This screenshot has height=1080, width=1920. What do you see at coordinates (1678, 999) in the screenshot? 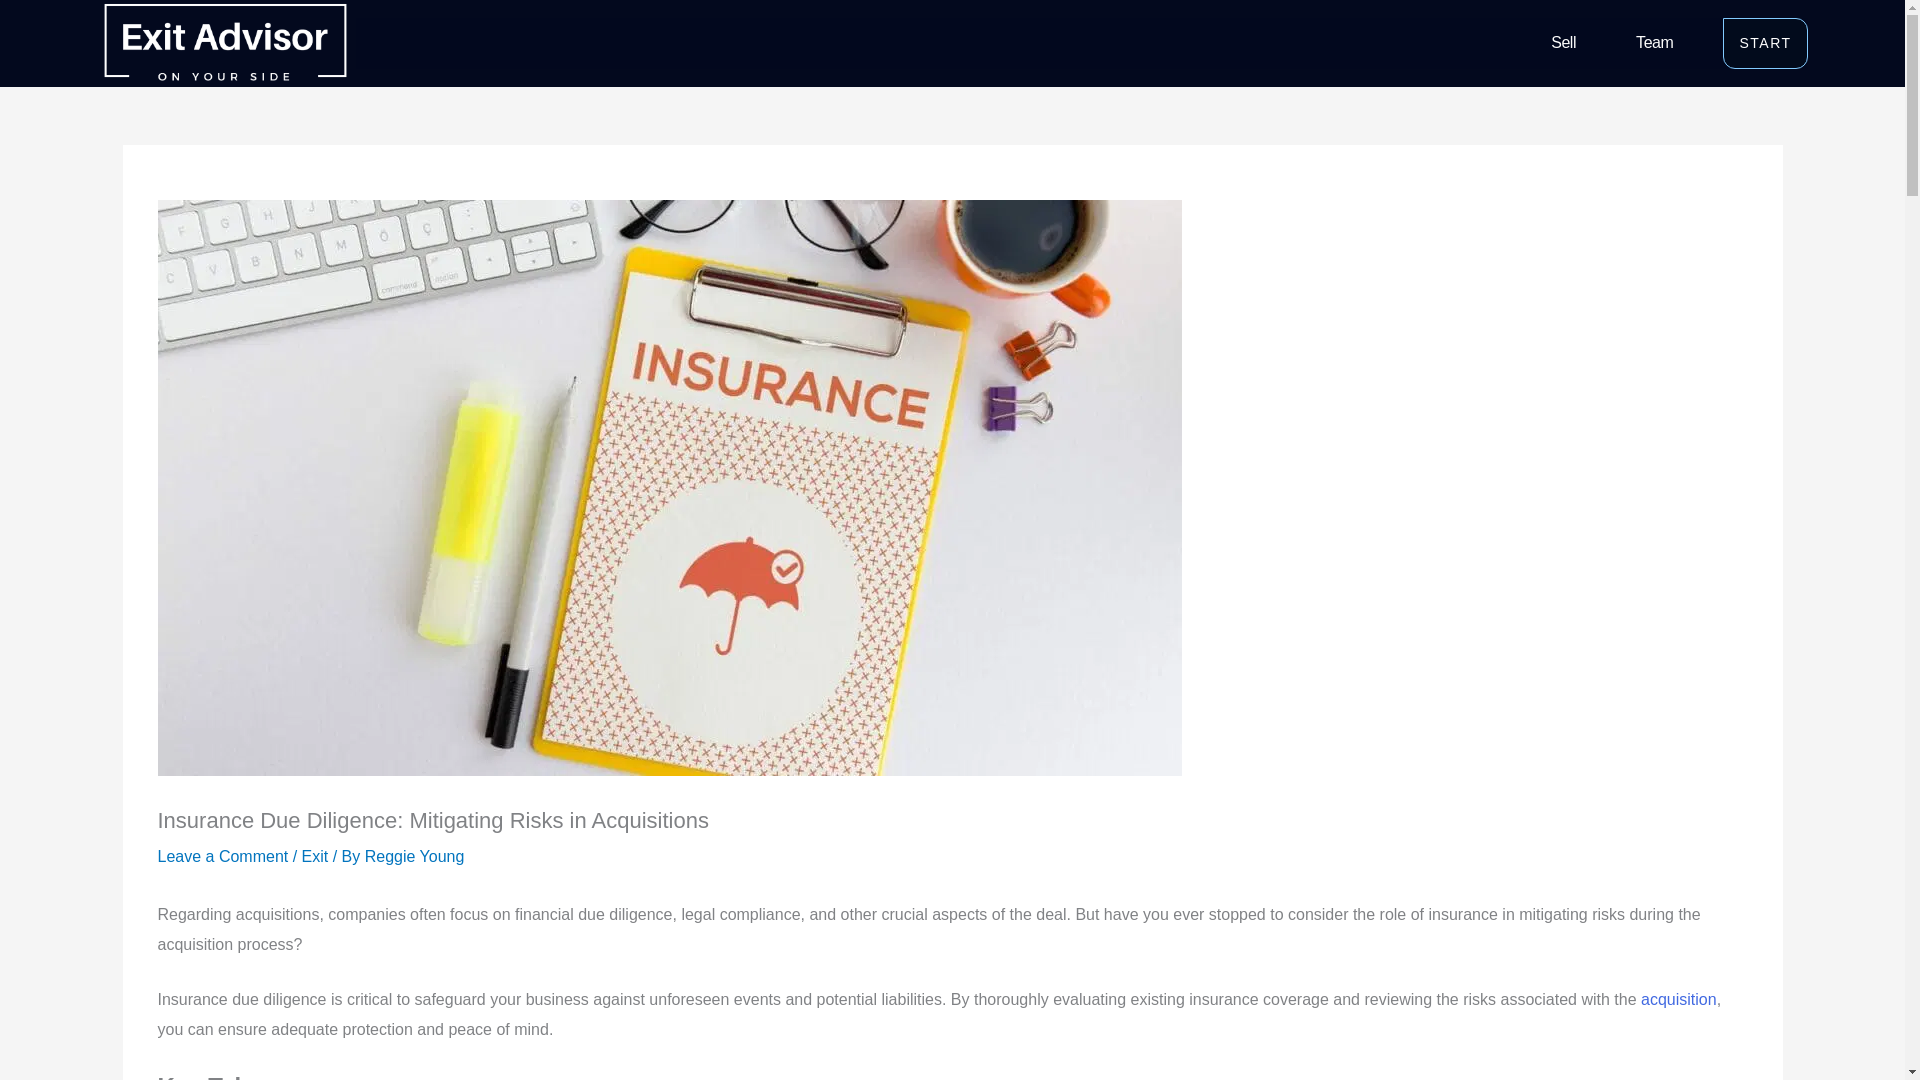
I see `acquisition` at bounding box center [1678, 999].